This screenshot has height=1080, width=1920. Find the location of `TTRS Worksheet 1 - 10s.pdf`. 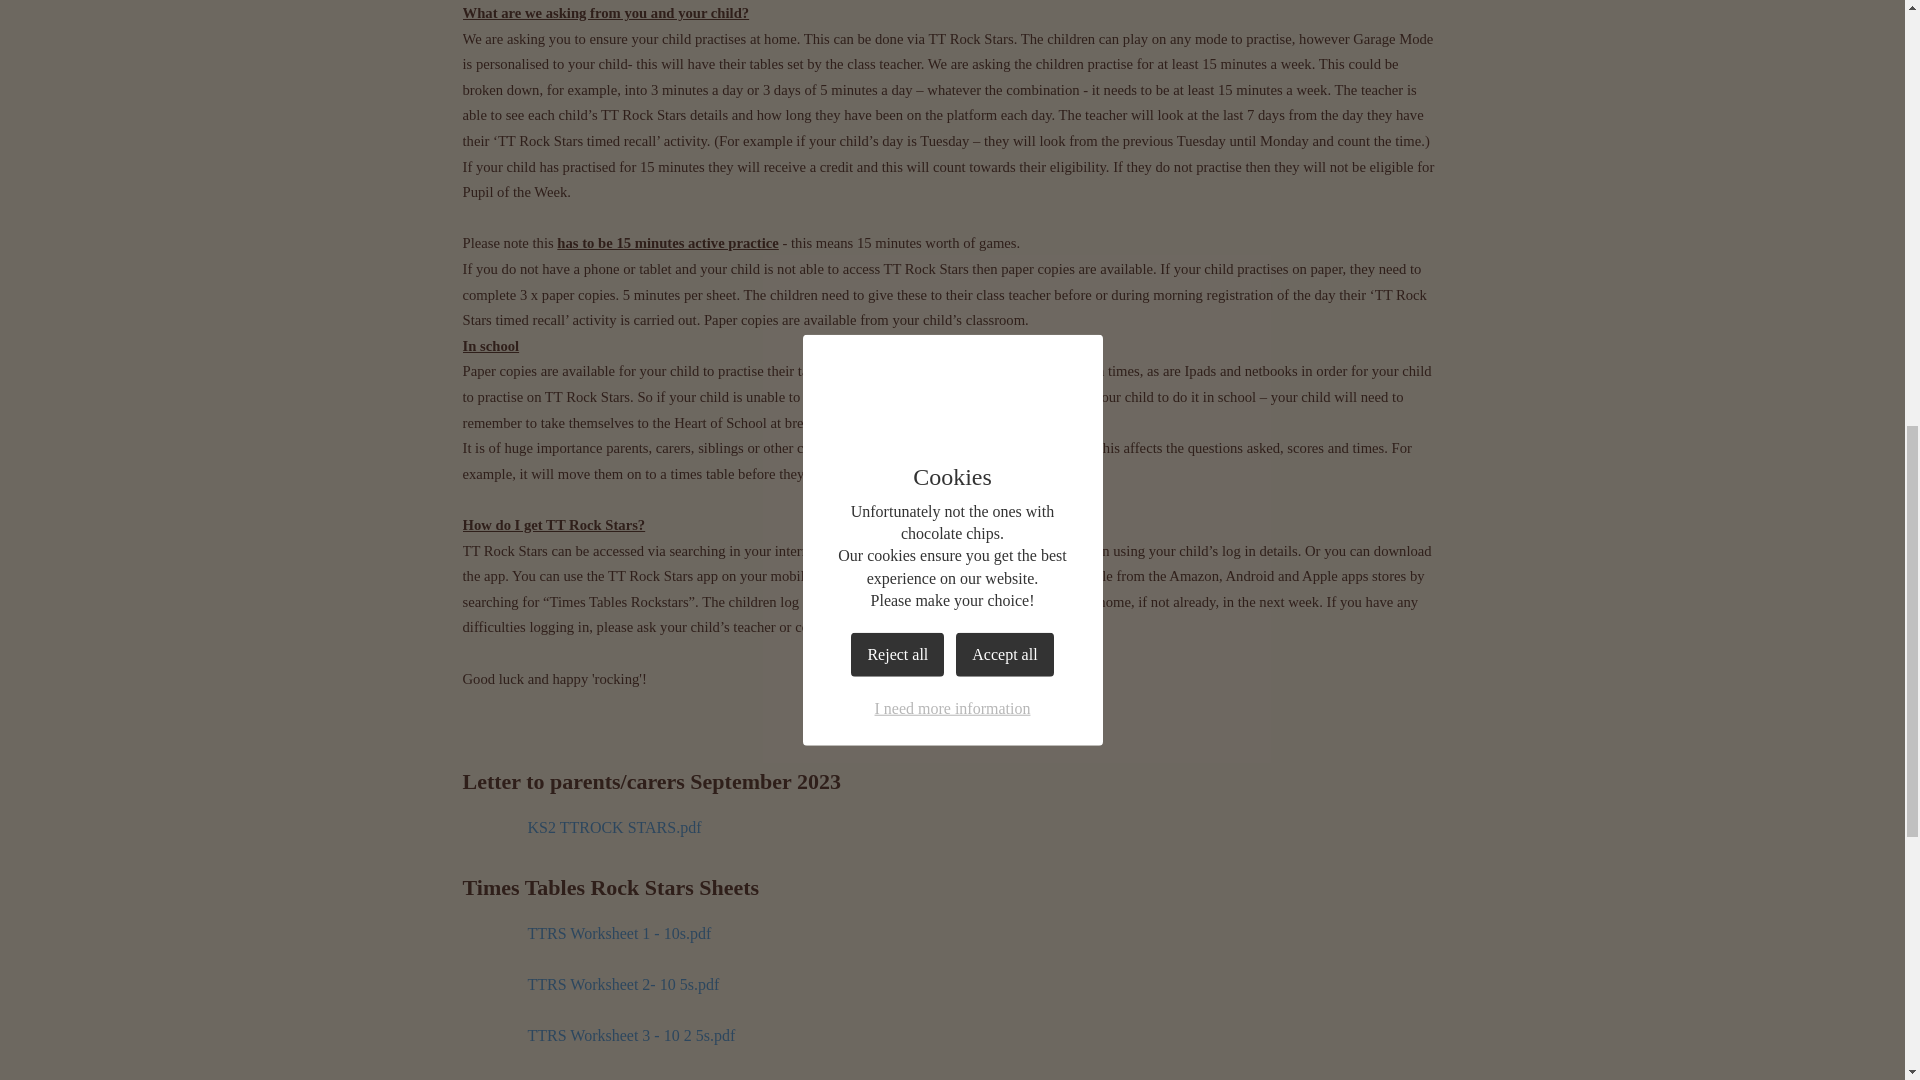

TTRS Worksheet 1 - 10s.pdf is located at coordinates (586, 934).